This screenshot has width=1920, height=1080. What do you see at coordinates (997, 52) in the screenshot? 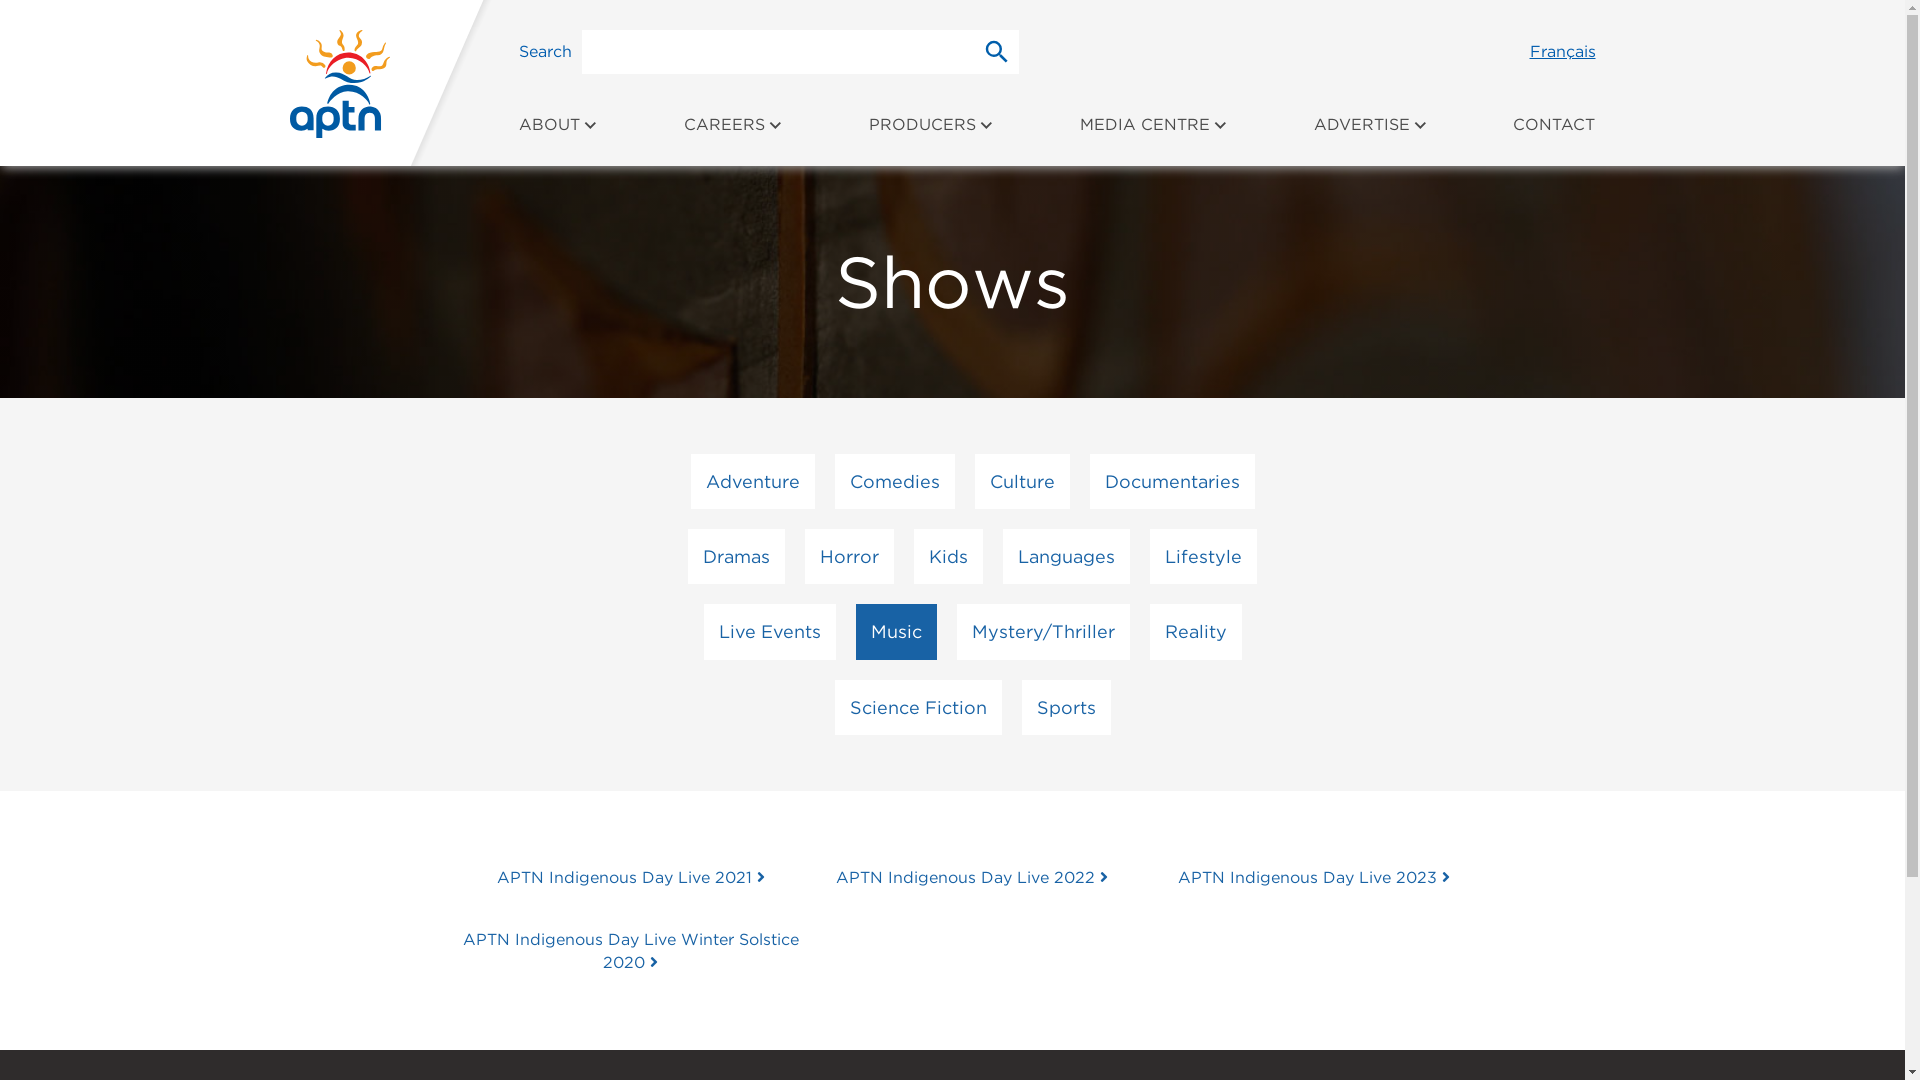
I see `Search` at bounding box center [997, 52].